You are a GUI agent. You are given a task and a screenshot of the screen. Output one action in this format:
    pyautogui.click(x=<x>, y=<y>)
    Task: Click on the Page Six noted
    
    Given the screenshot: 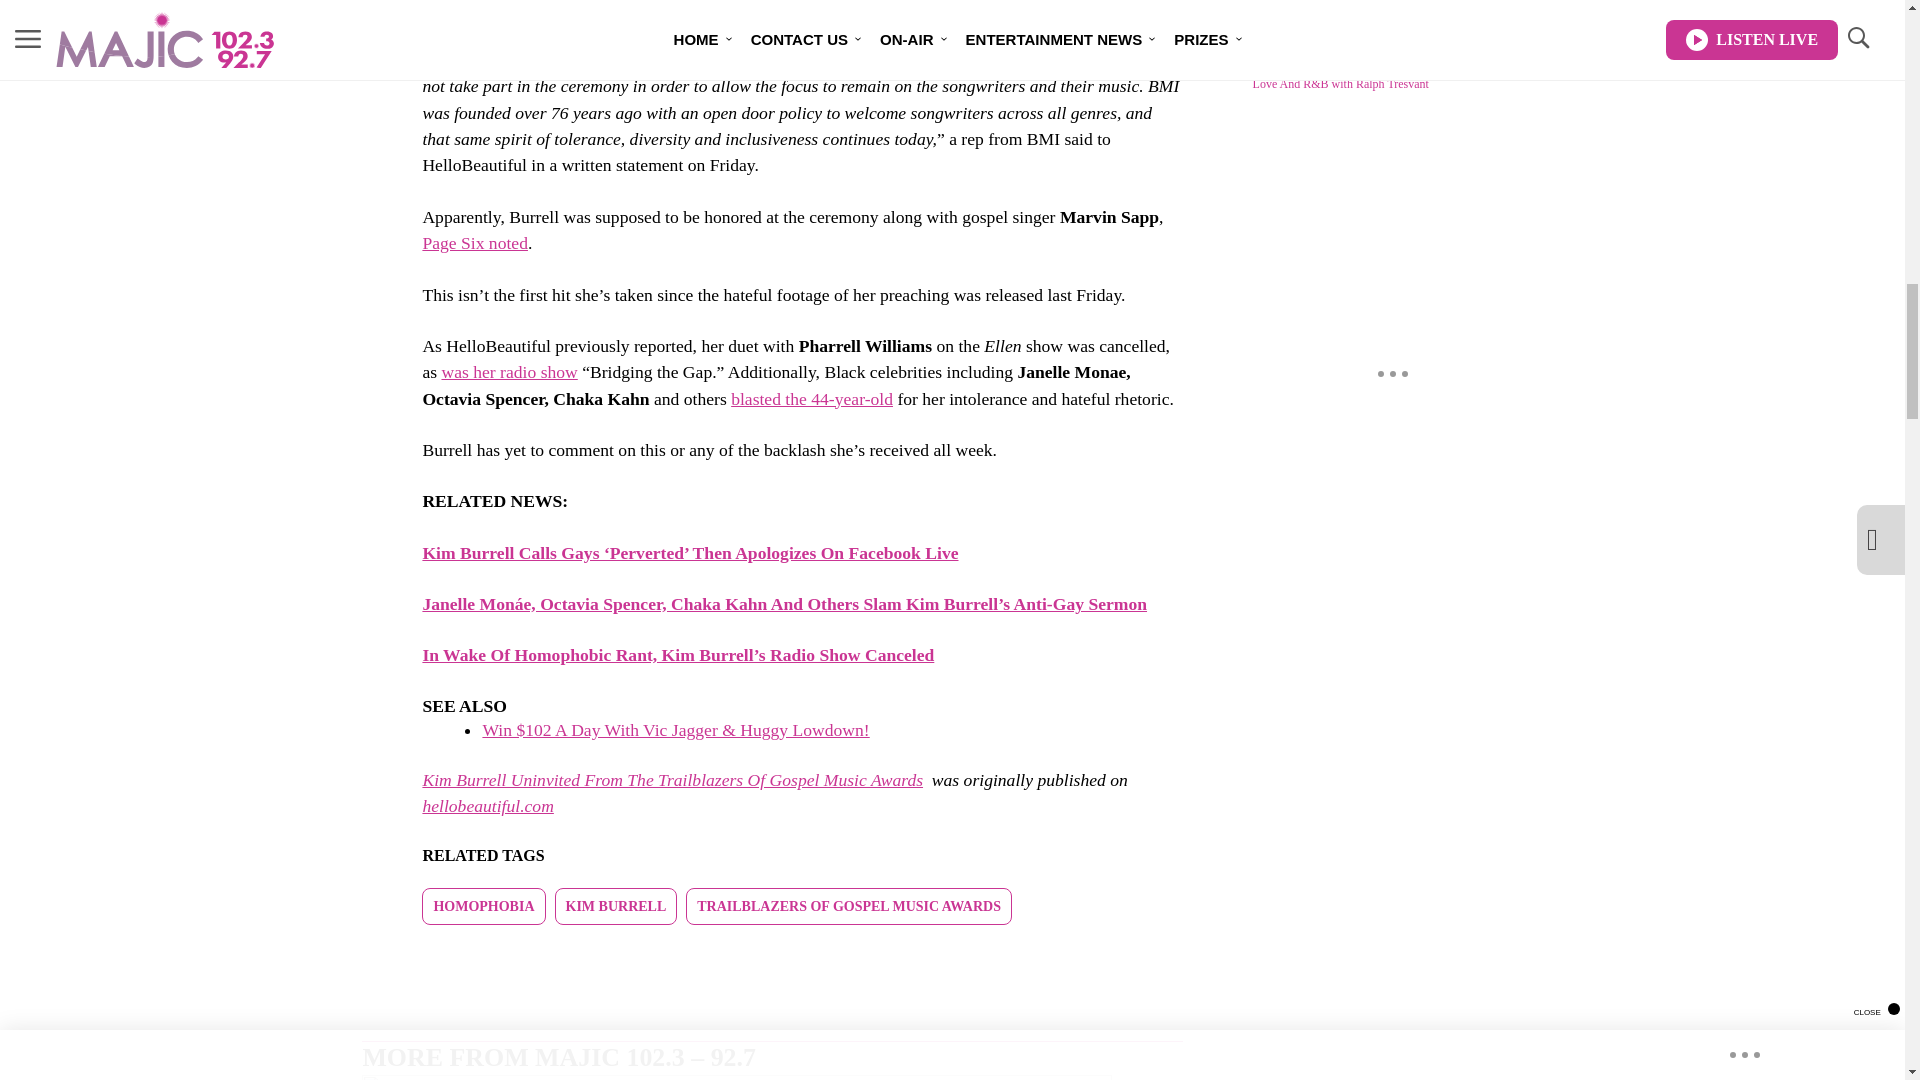 What is the action you would take?
    pyautogui.click(x=475, y=242)
    